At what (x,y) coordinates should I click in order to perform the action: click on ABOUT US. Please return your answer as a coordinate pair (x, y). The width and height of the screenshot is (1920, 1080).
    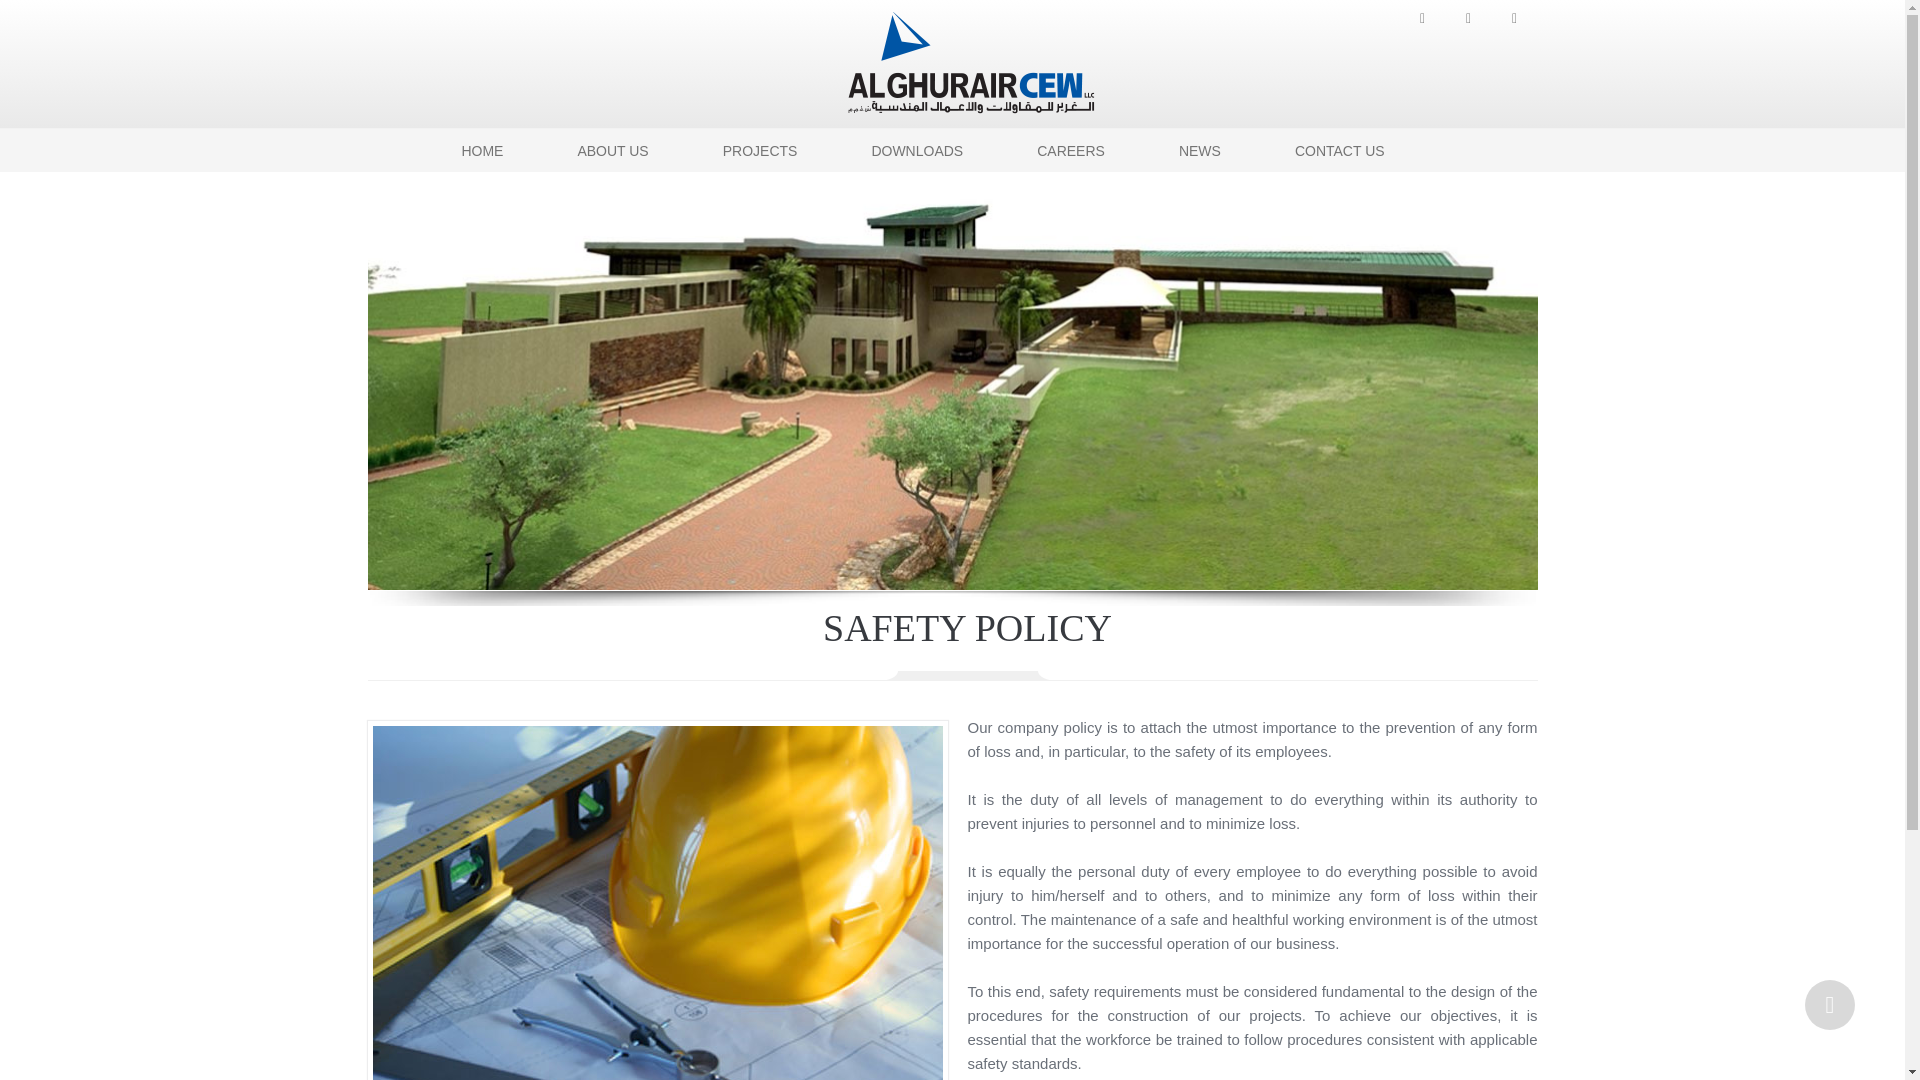
    Looking at the image, I should click on (612, 150).